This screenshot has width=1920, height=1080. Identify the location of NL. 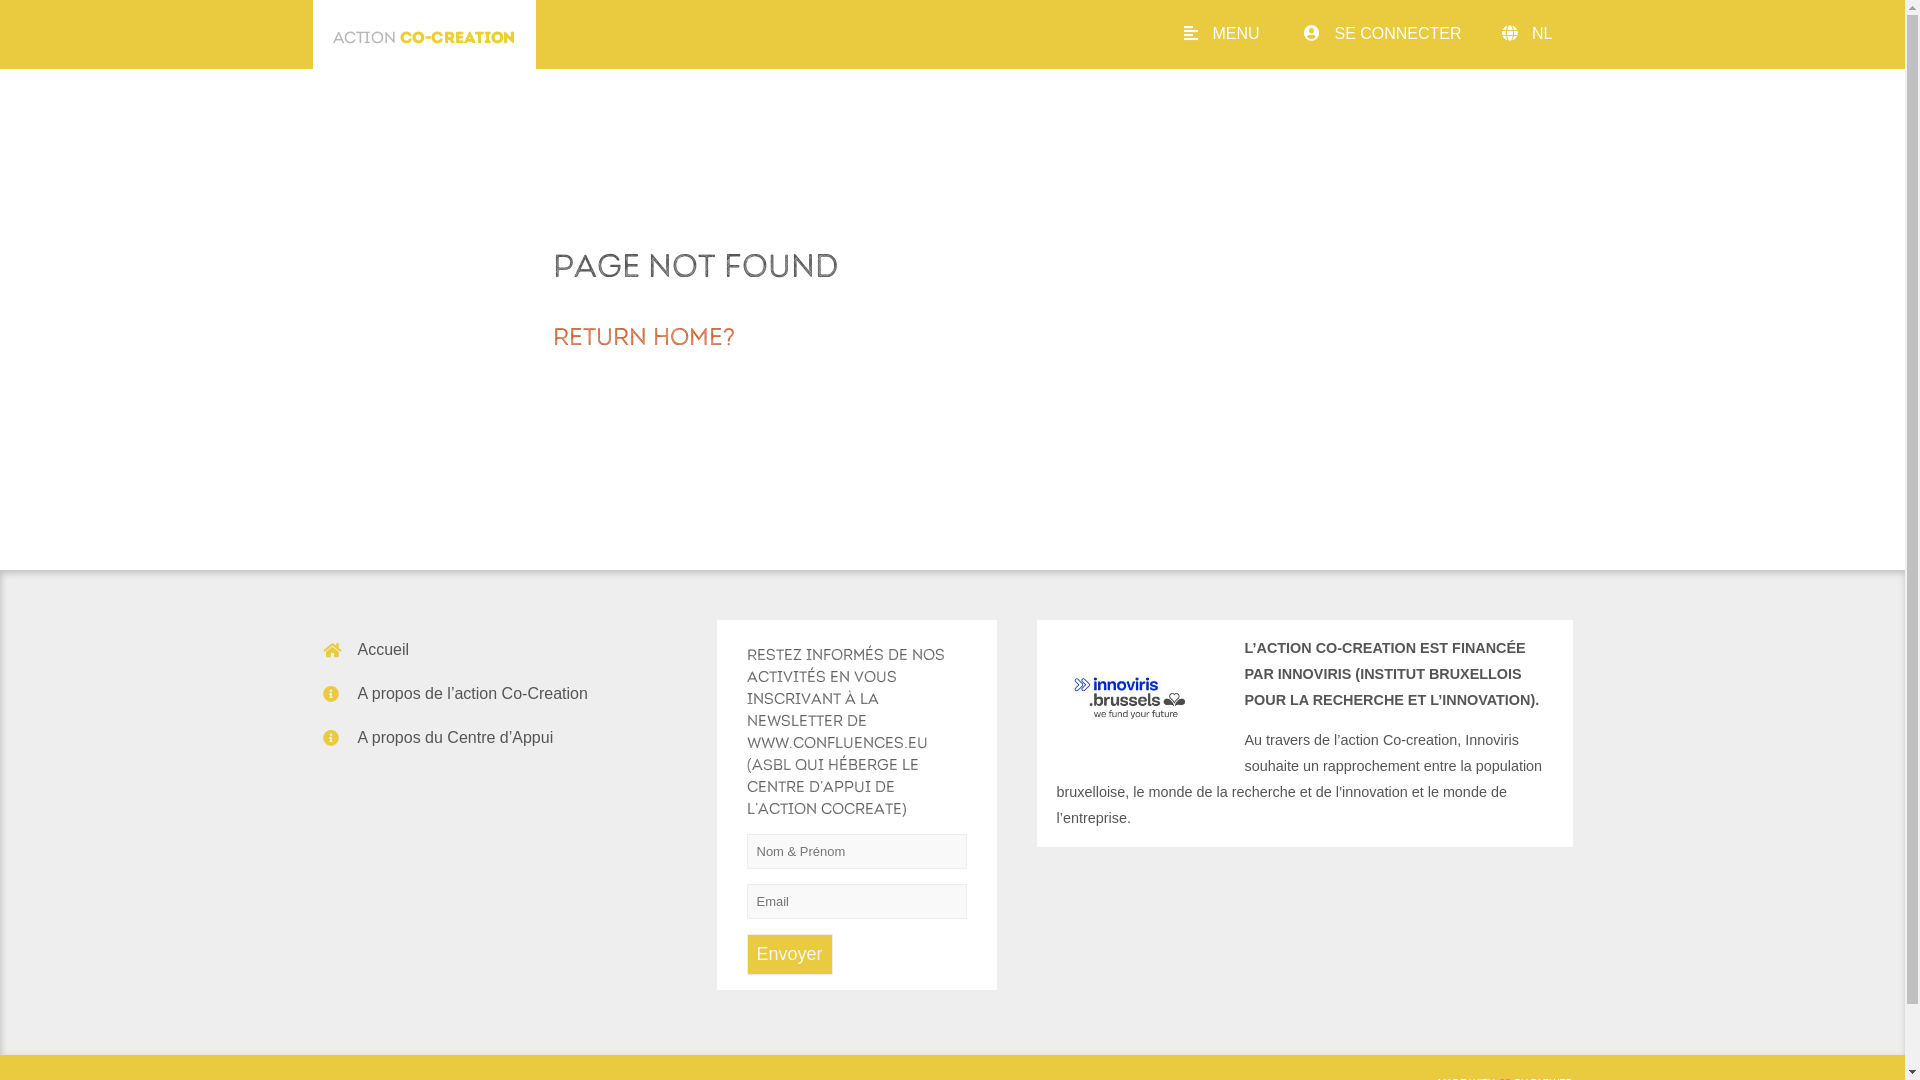
(1562, 34).